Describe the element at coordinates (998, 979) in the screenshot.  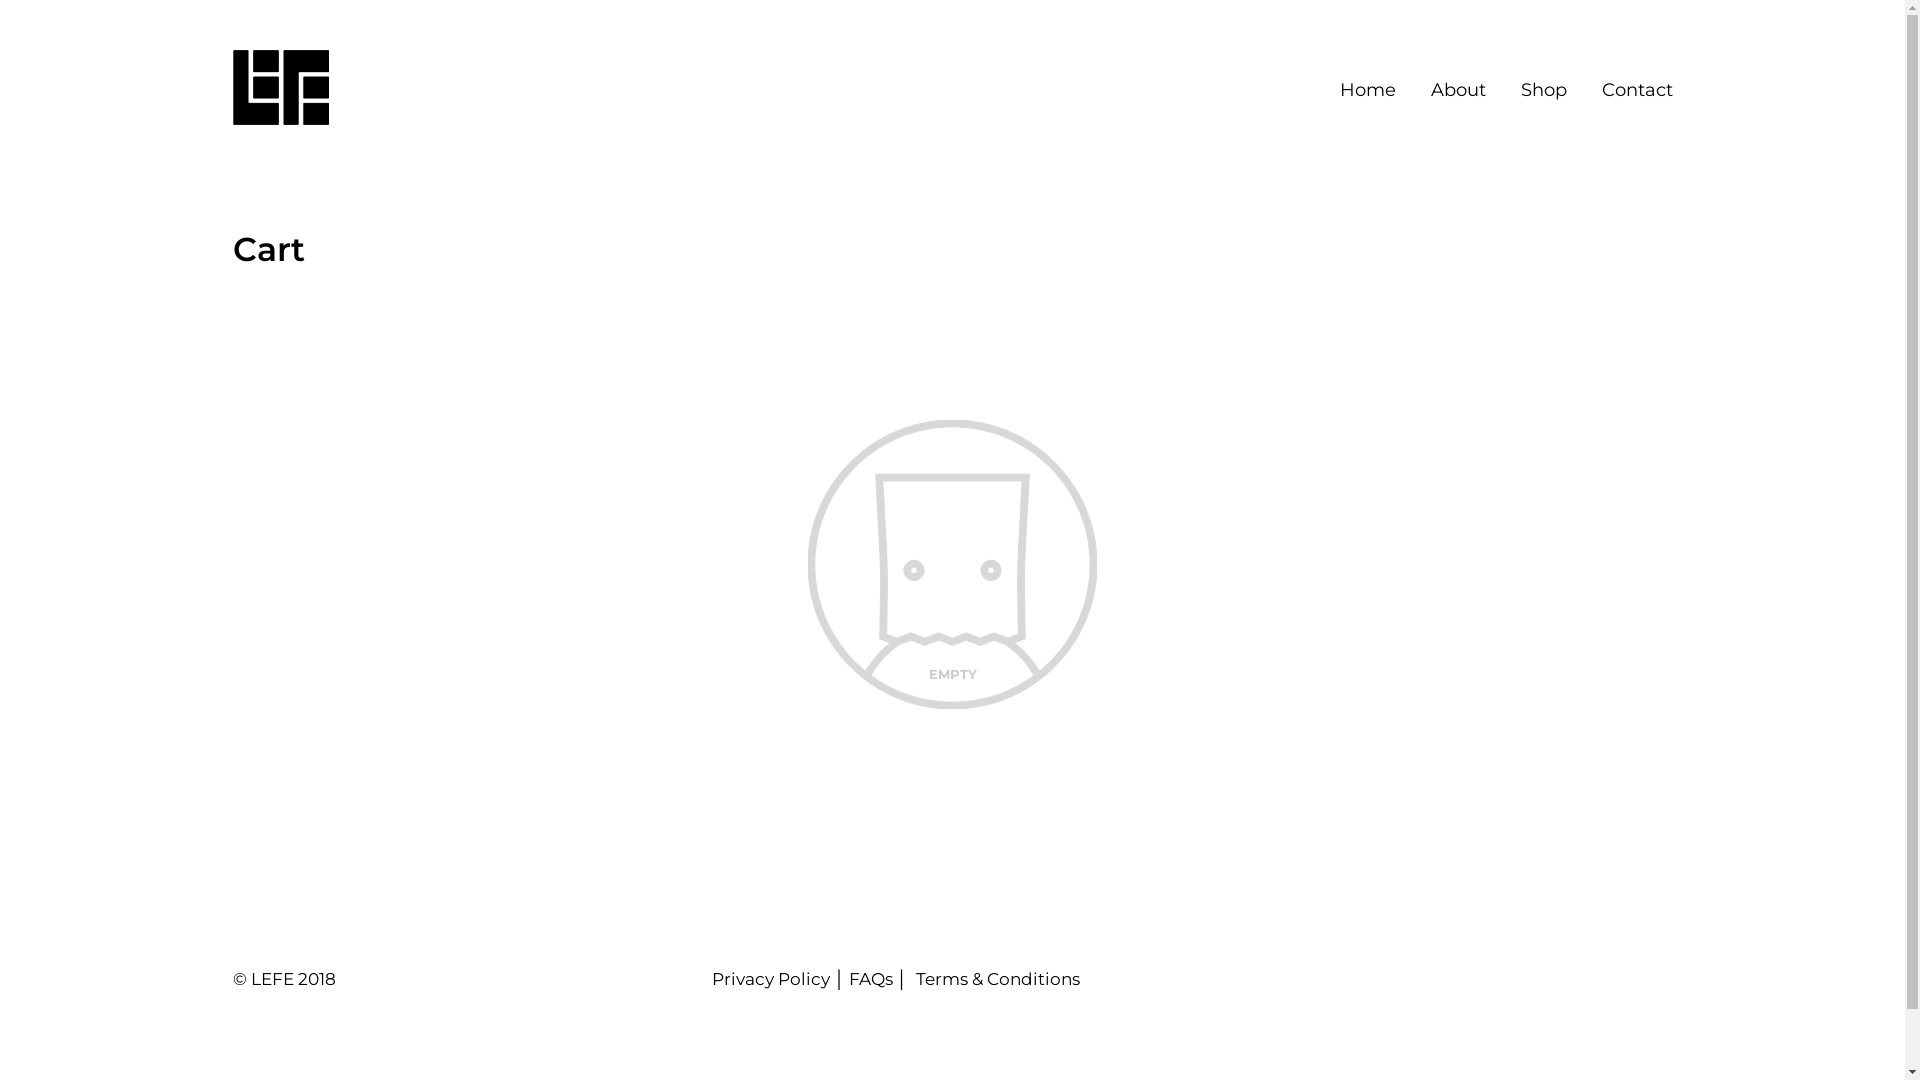
I see `Terms & Conditions` at that location.